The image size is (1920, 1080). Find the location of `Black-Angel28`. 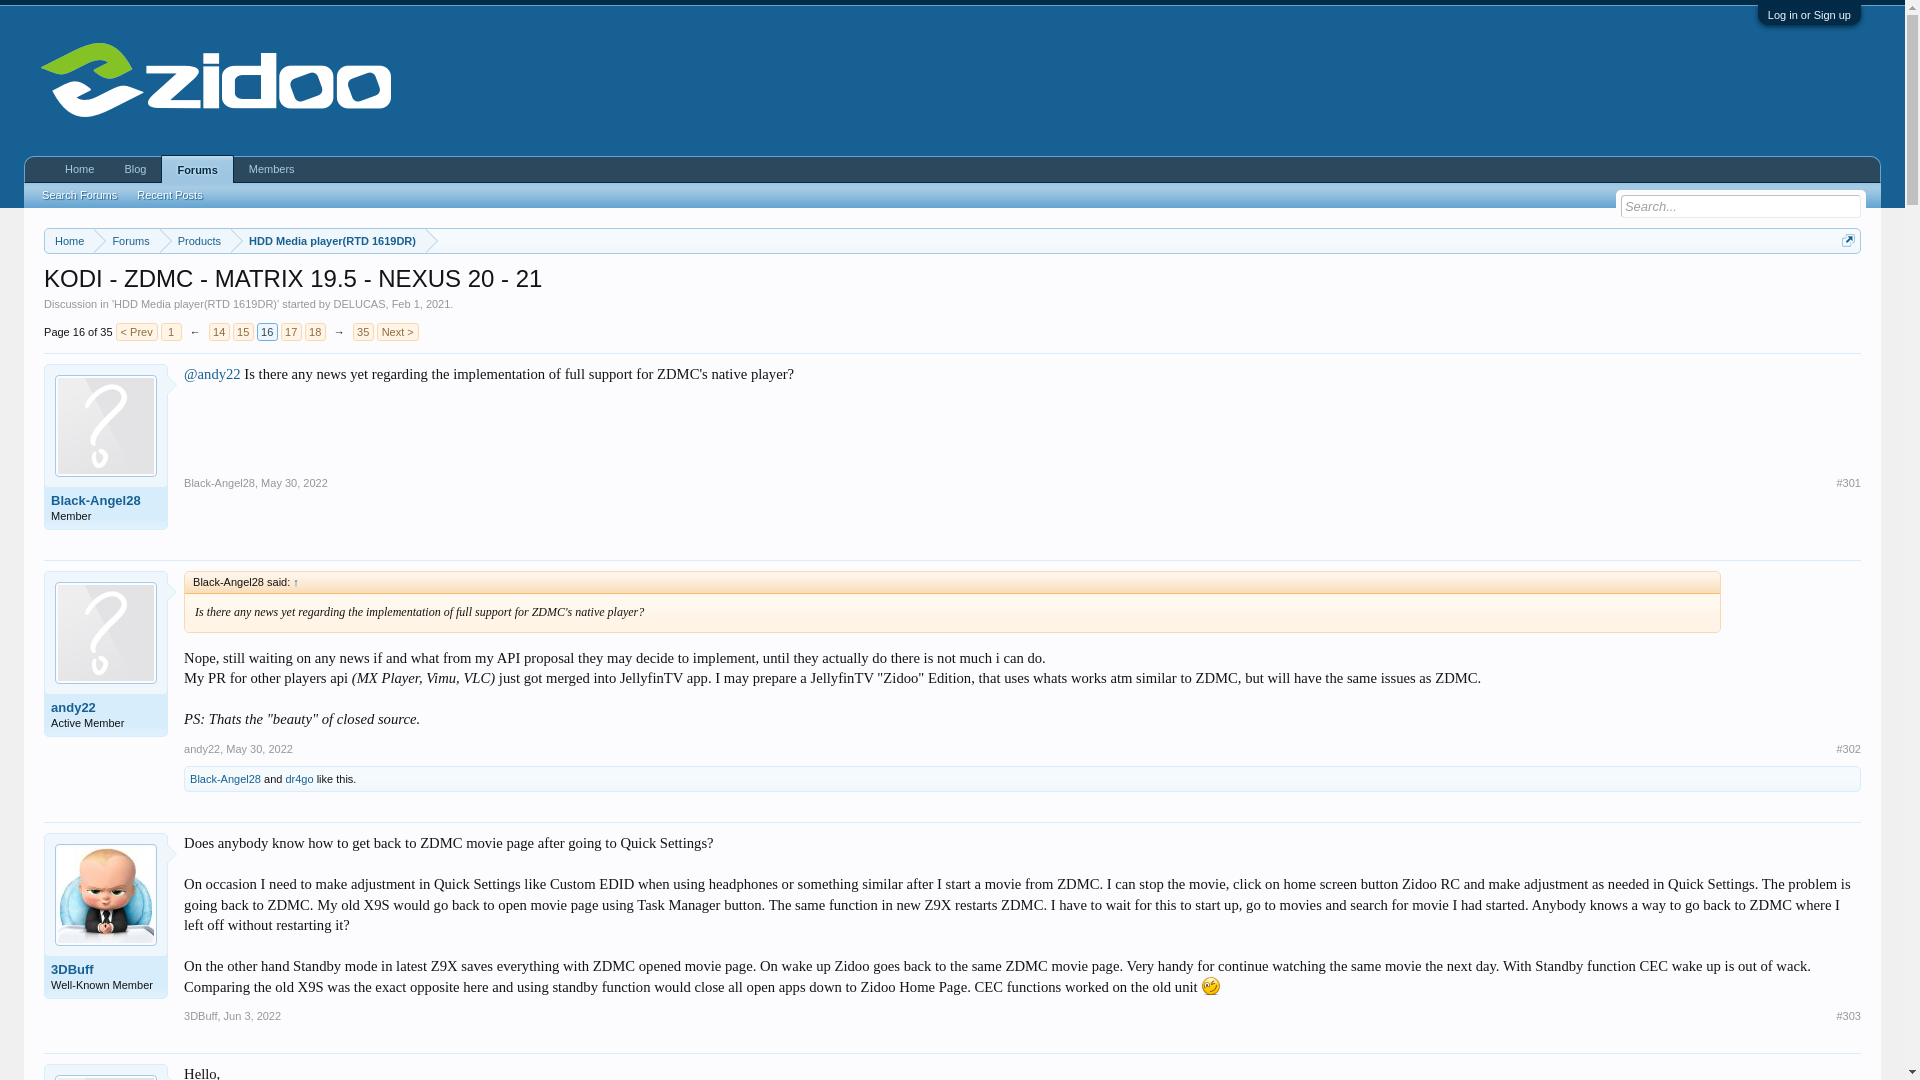

Black-Angel28 is located at coordinates (220, 483).